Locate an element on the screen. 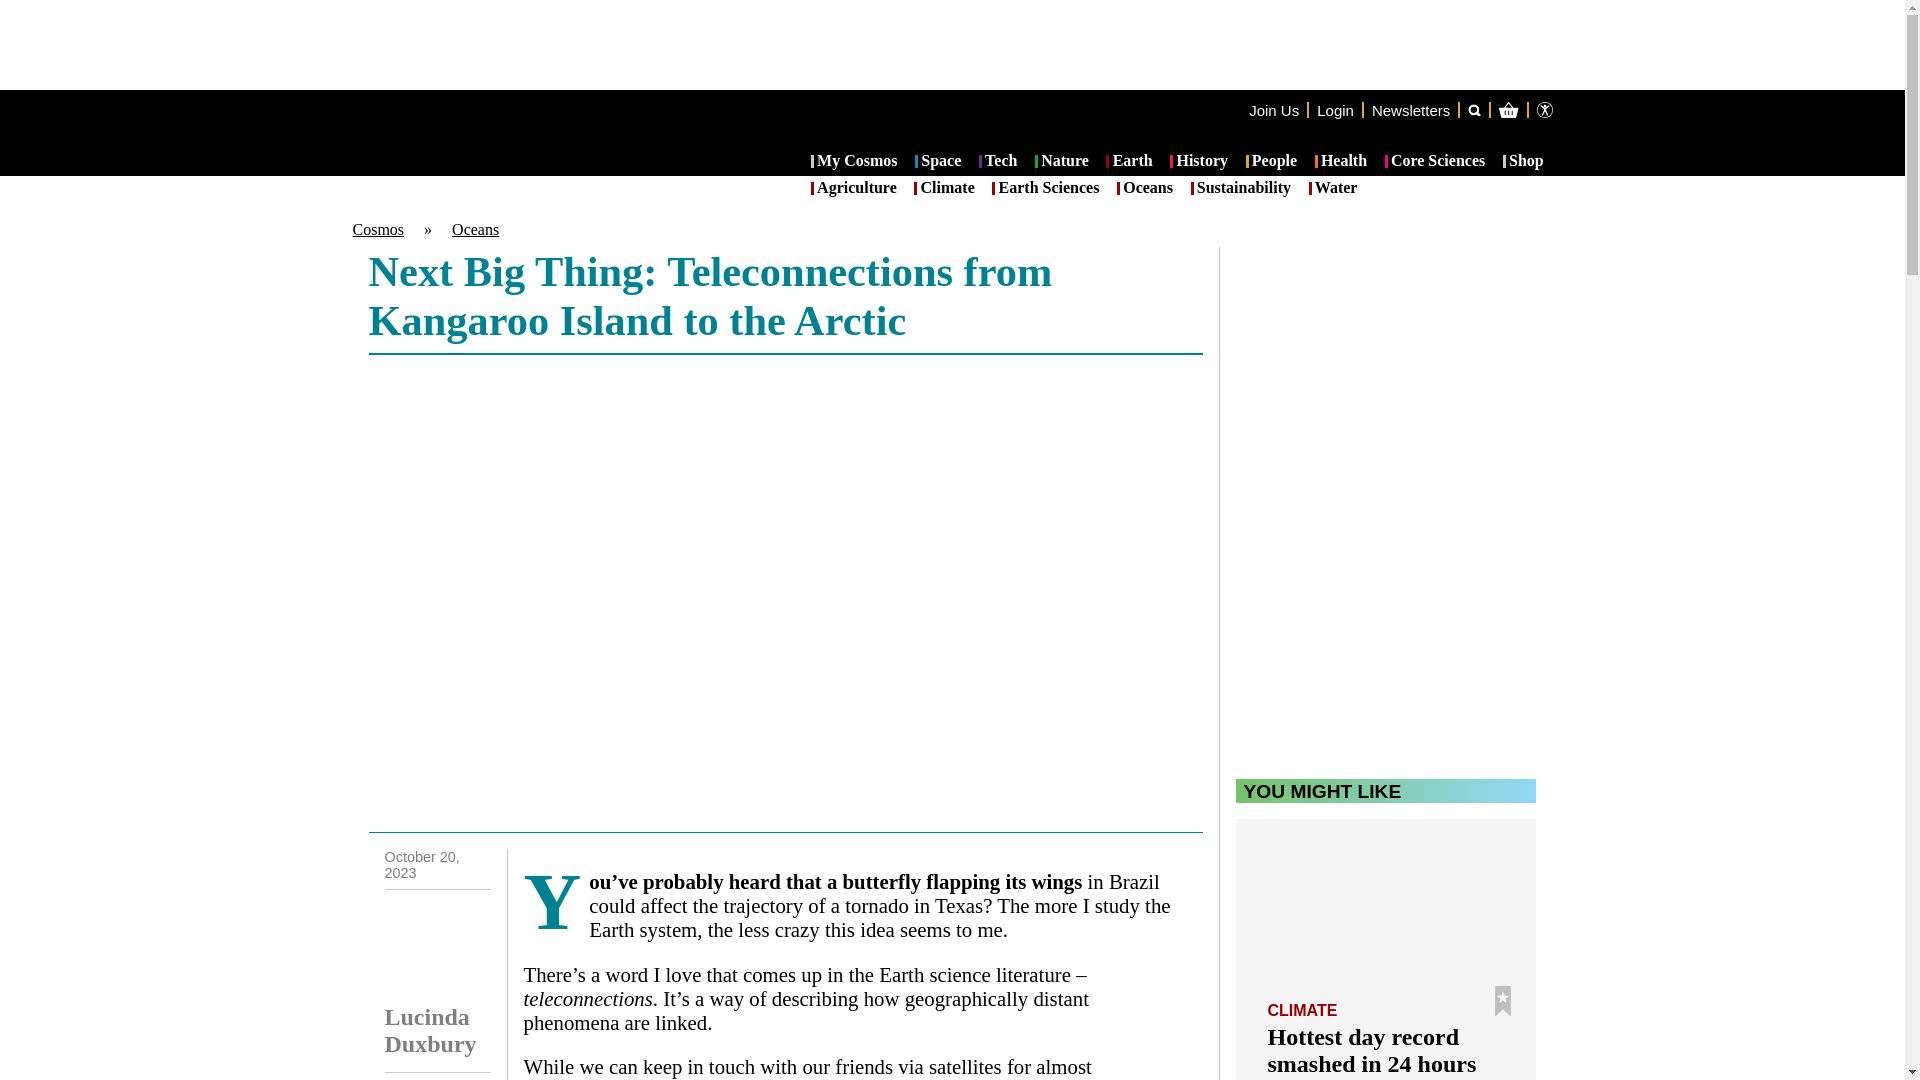 This screenshot has height=1080, width=1920. Cart is located at coordinates (1612, 190).